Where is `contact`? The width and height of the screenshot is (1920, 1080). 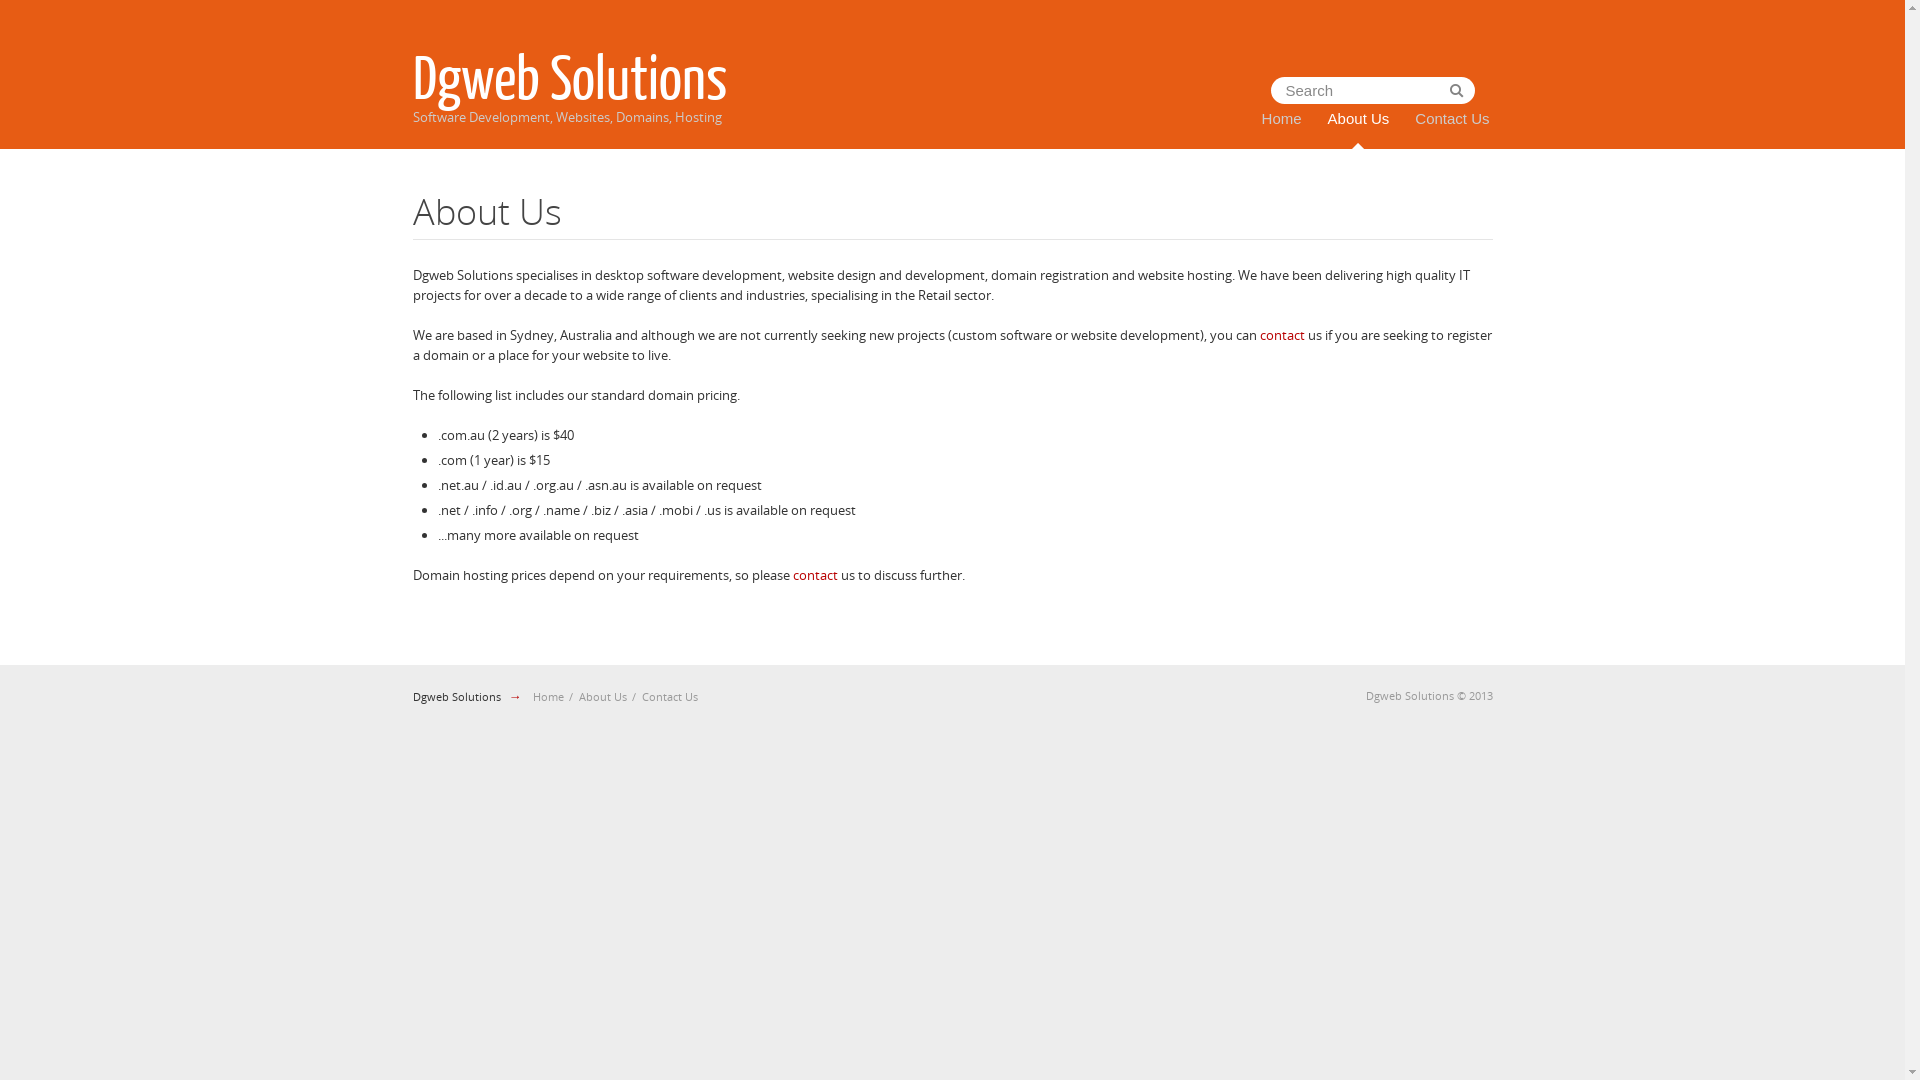
contact is located at coordinates (1282, 335).